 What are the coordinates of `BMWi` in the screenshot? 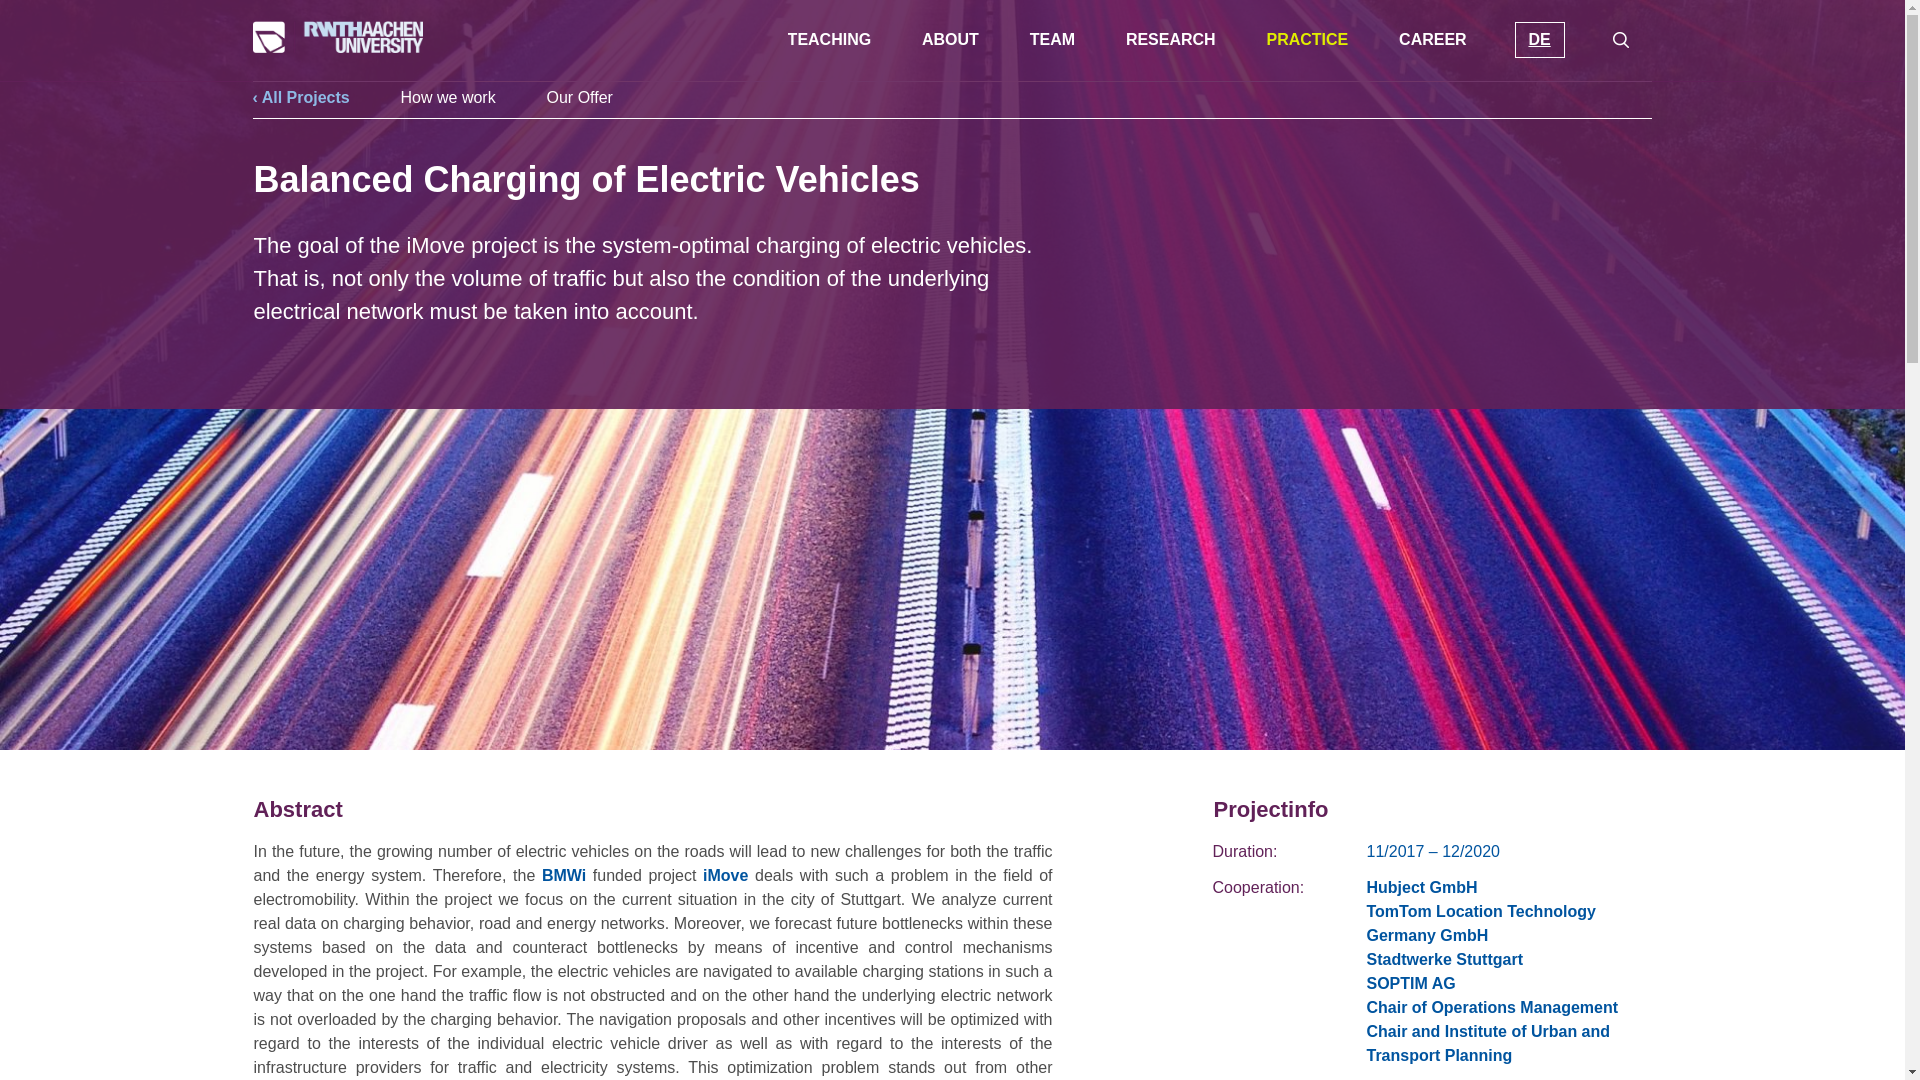 It's located at (563, 876).